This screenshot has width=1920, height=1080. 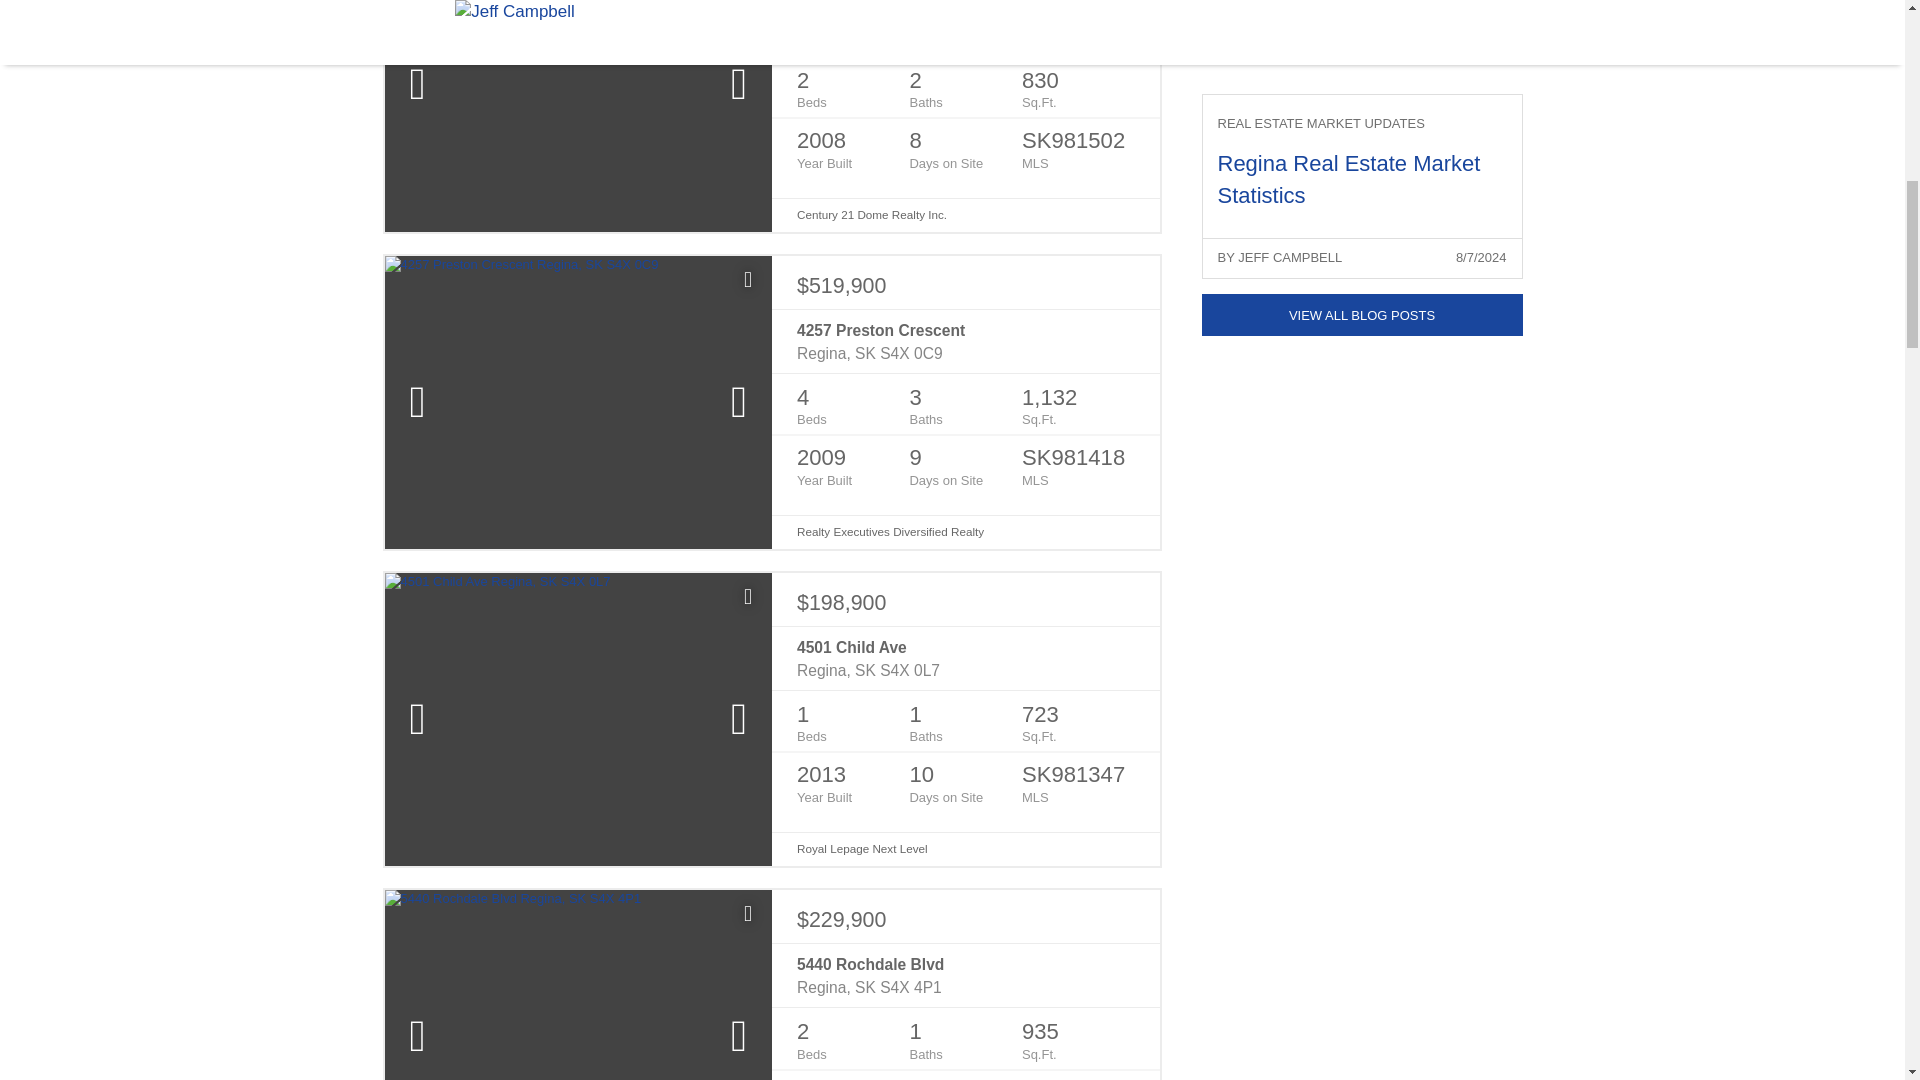 I want to click on 1300 N Stockton St Regina,  SK S4X 0G1, so click(x=965, y=25).